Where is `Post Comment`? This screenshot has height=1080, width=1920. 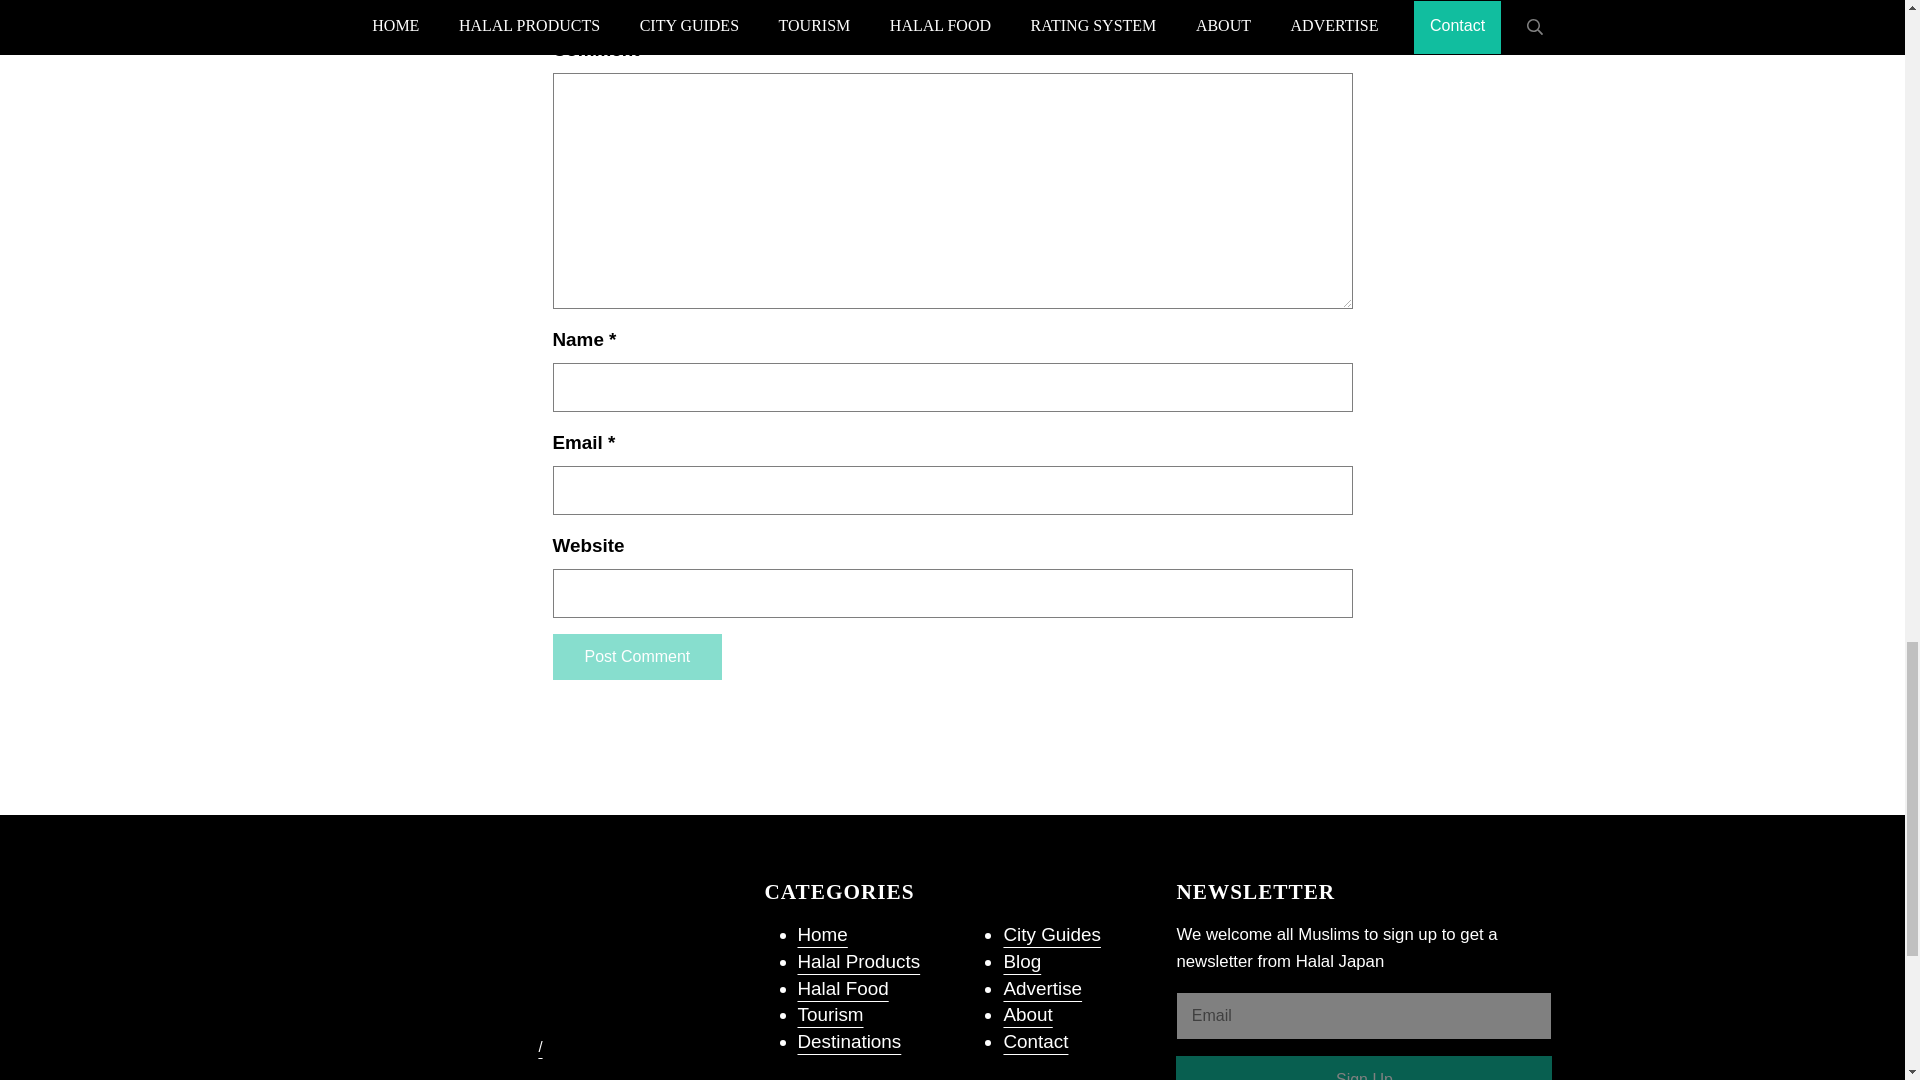
Post Comment is located at coordinates (636, 656).